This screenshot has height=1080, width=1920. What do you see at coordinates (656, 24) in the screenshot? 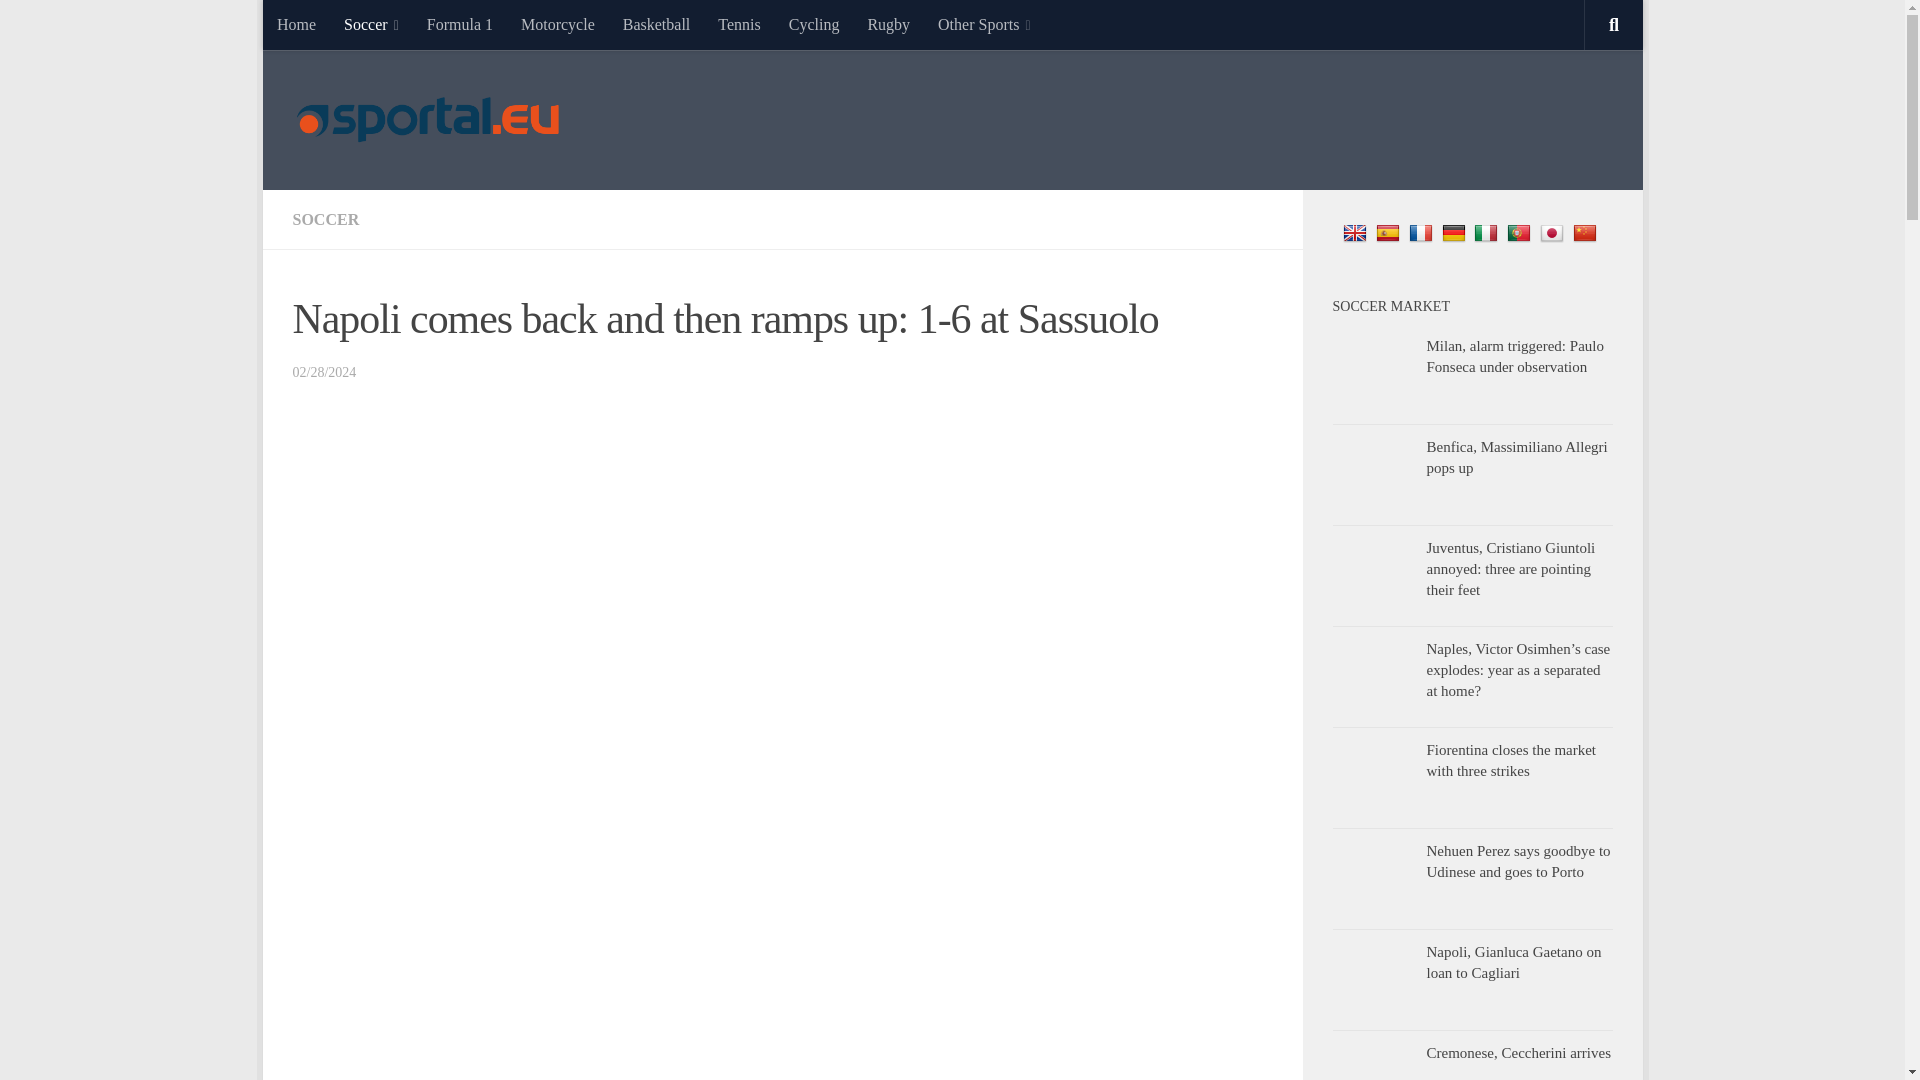
I see `Basketball` at bounding box center [656, 24].